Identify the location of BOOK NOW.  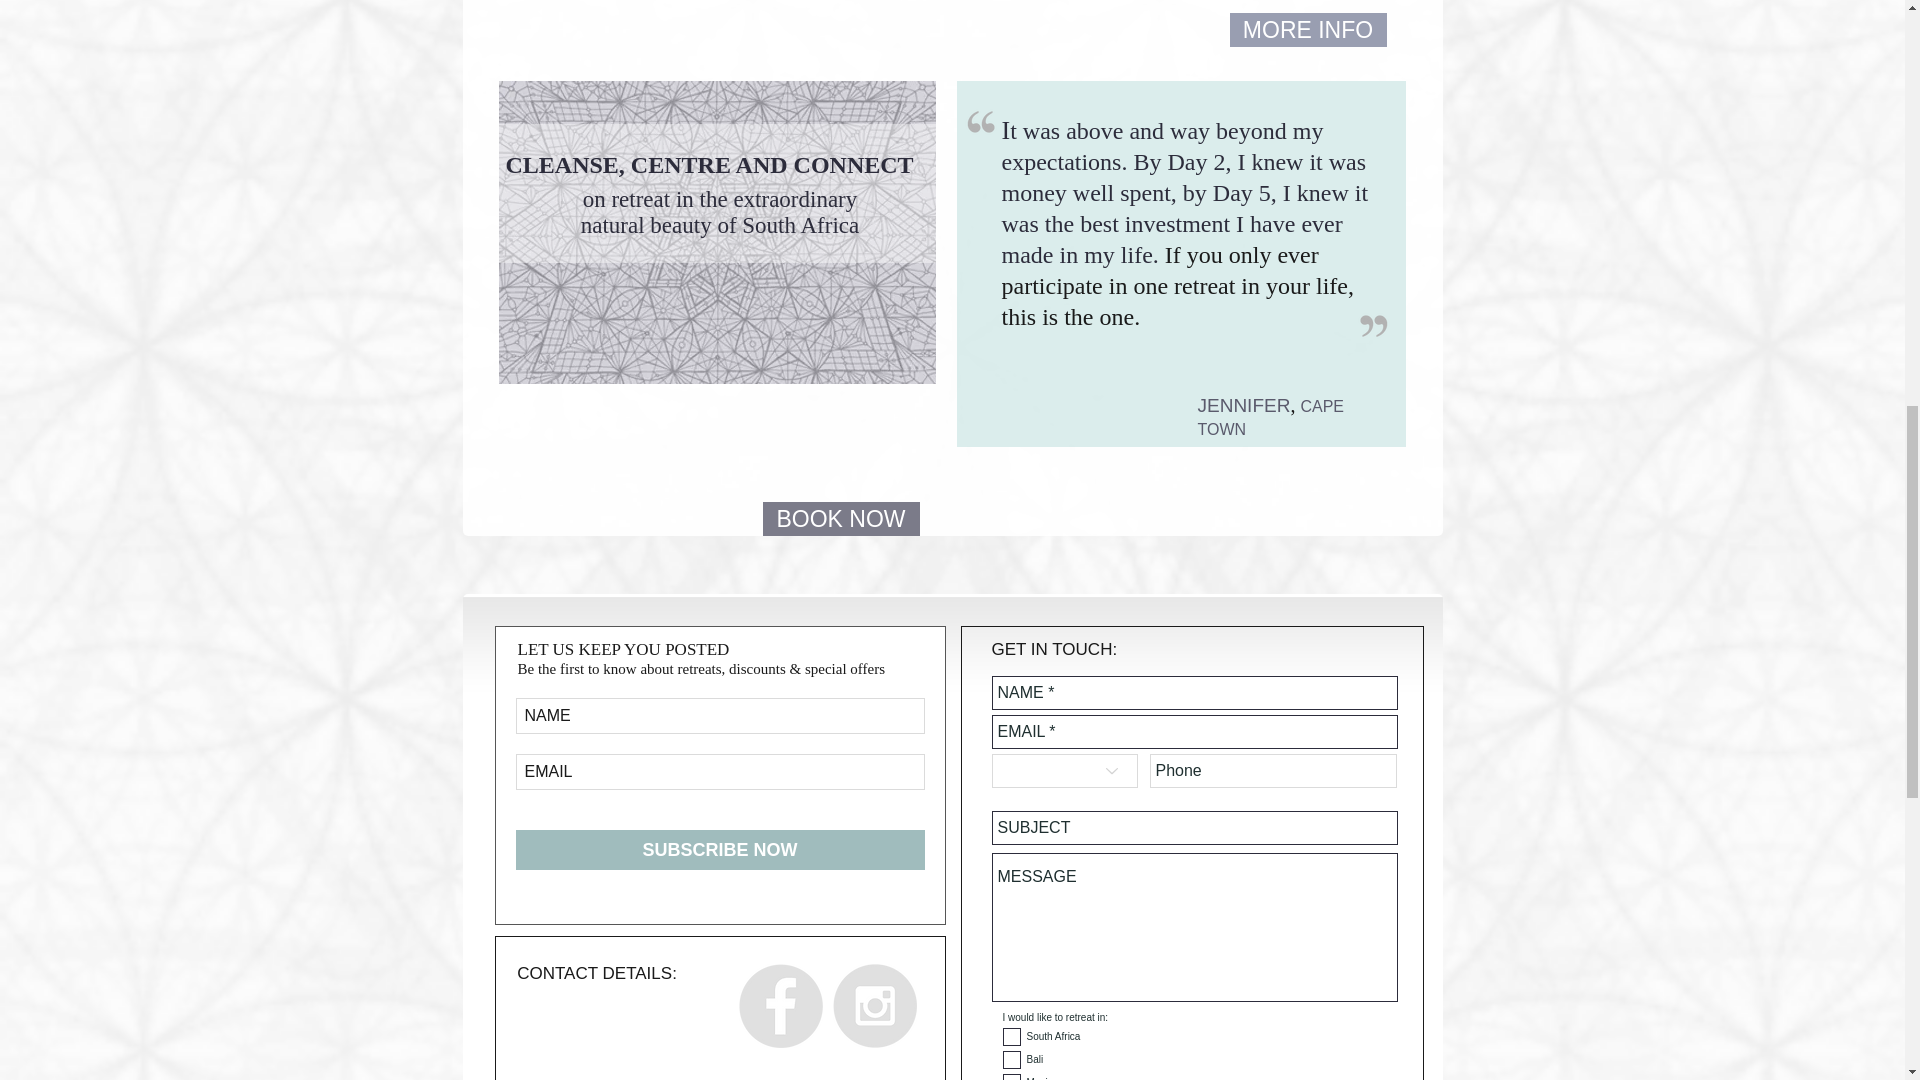
(840, 518).